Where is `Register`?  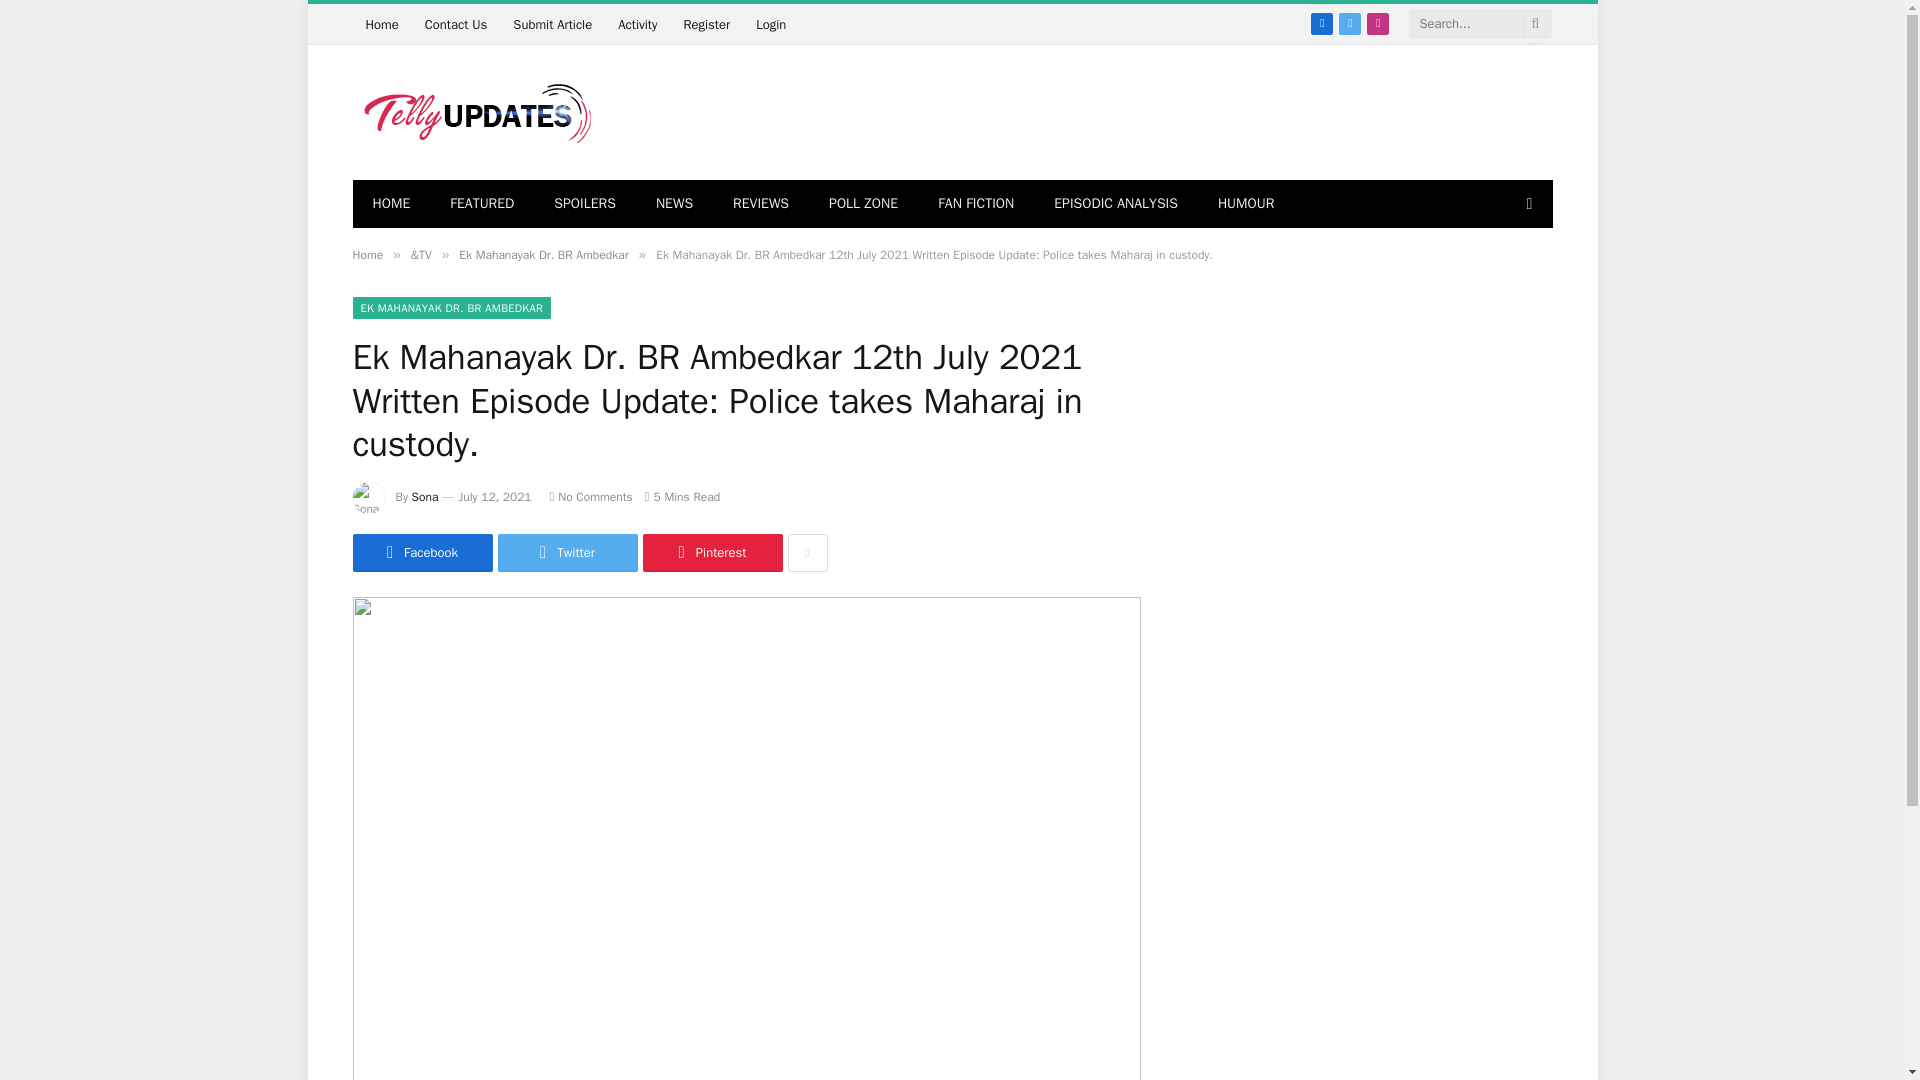 Register is located at coordinates (706, 24).